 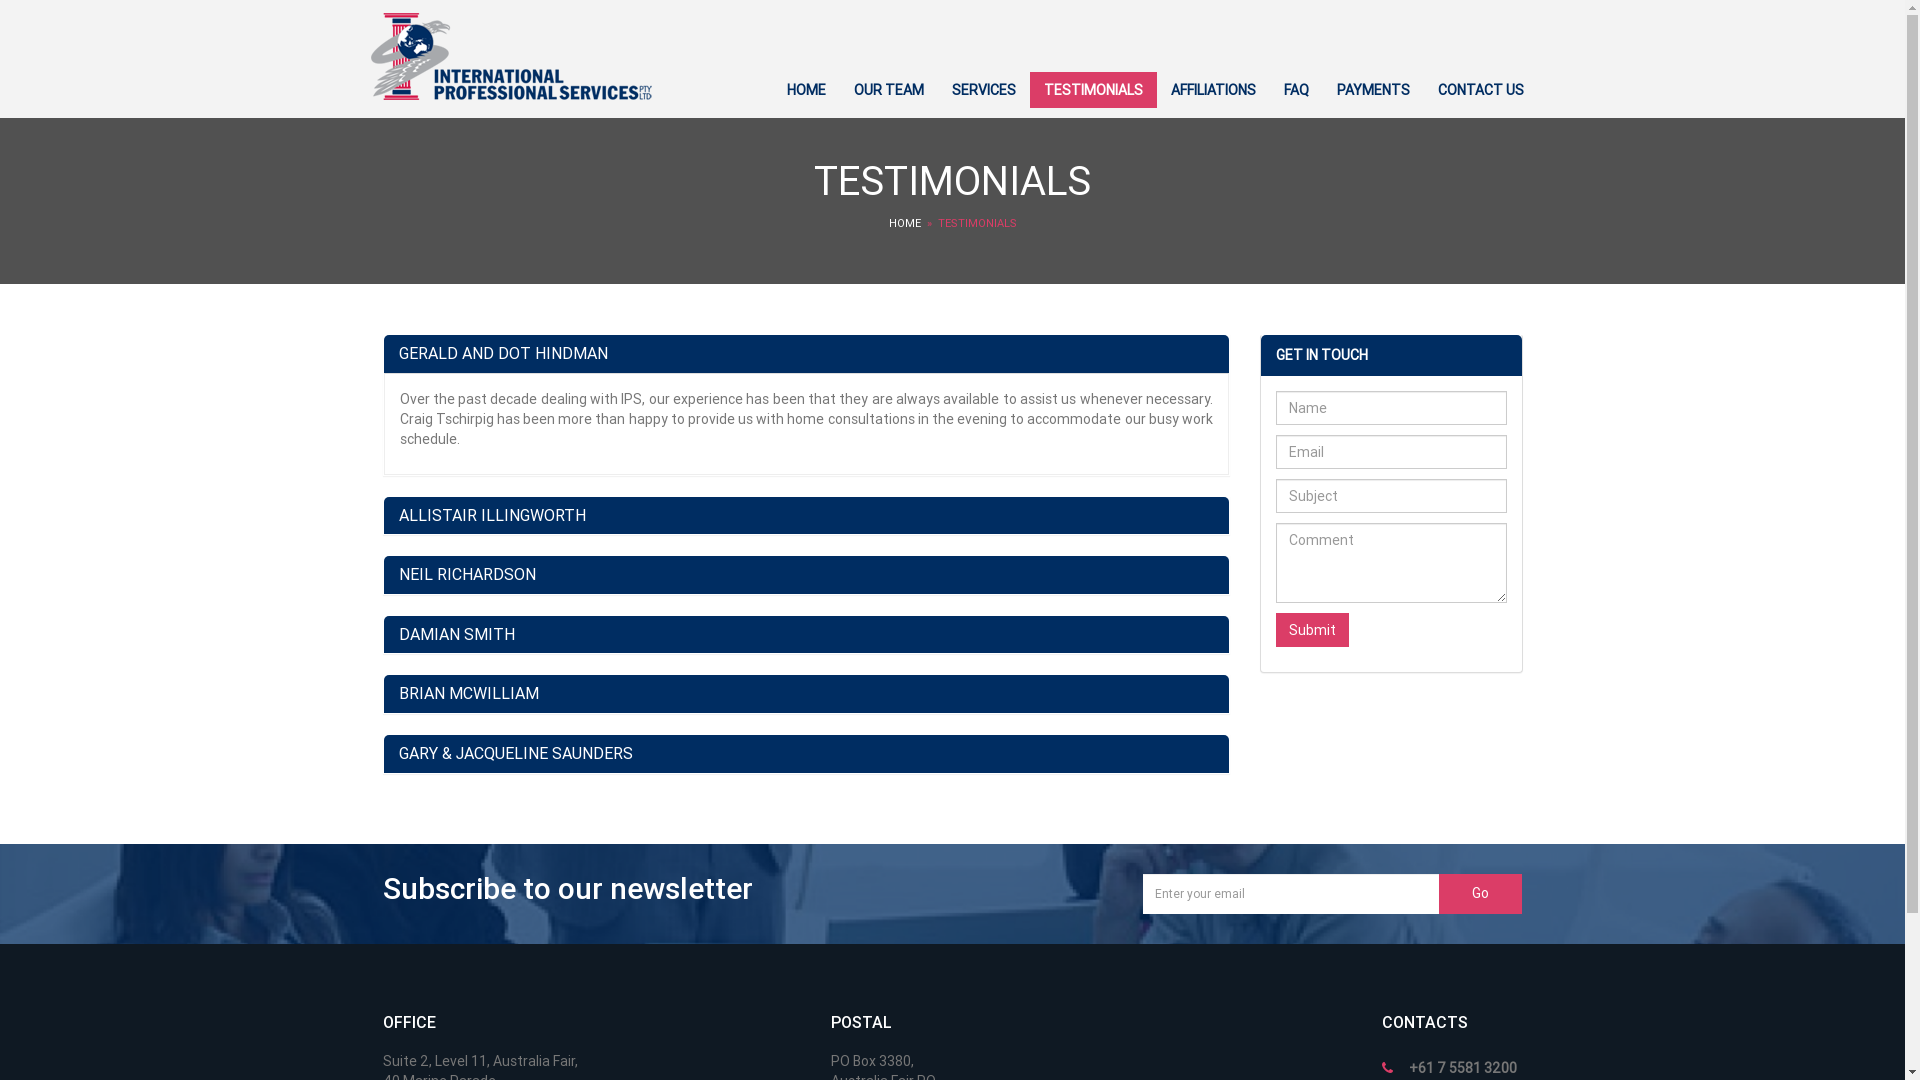 What do you see at coordinates (502, 354) in the screenshot?
I see `GERALD AND DOT HINDMAN` at bounding box center [502, 354].